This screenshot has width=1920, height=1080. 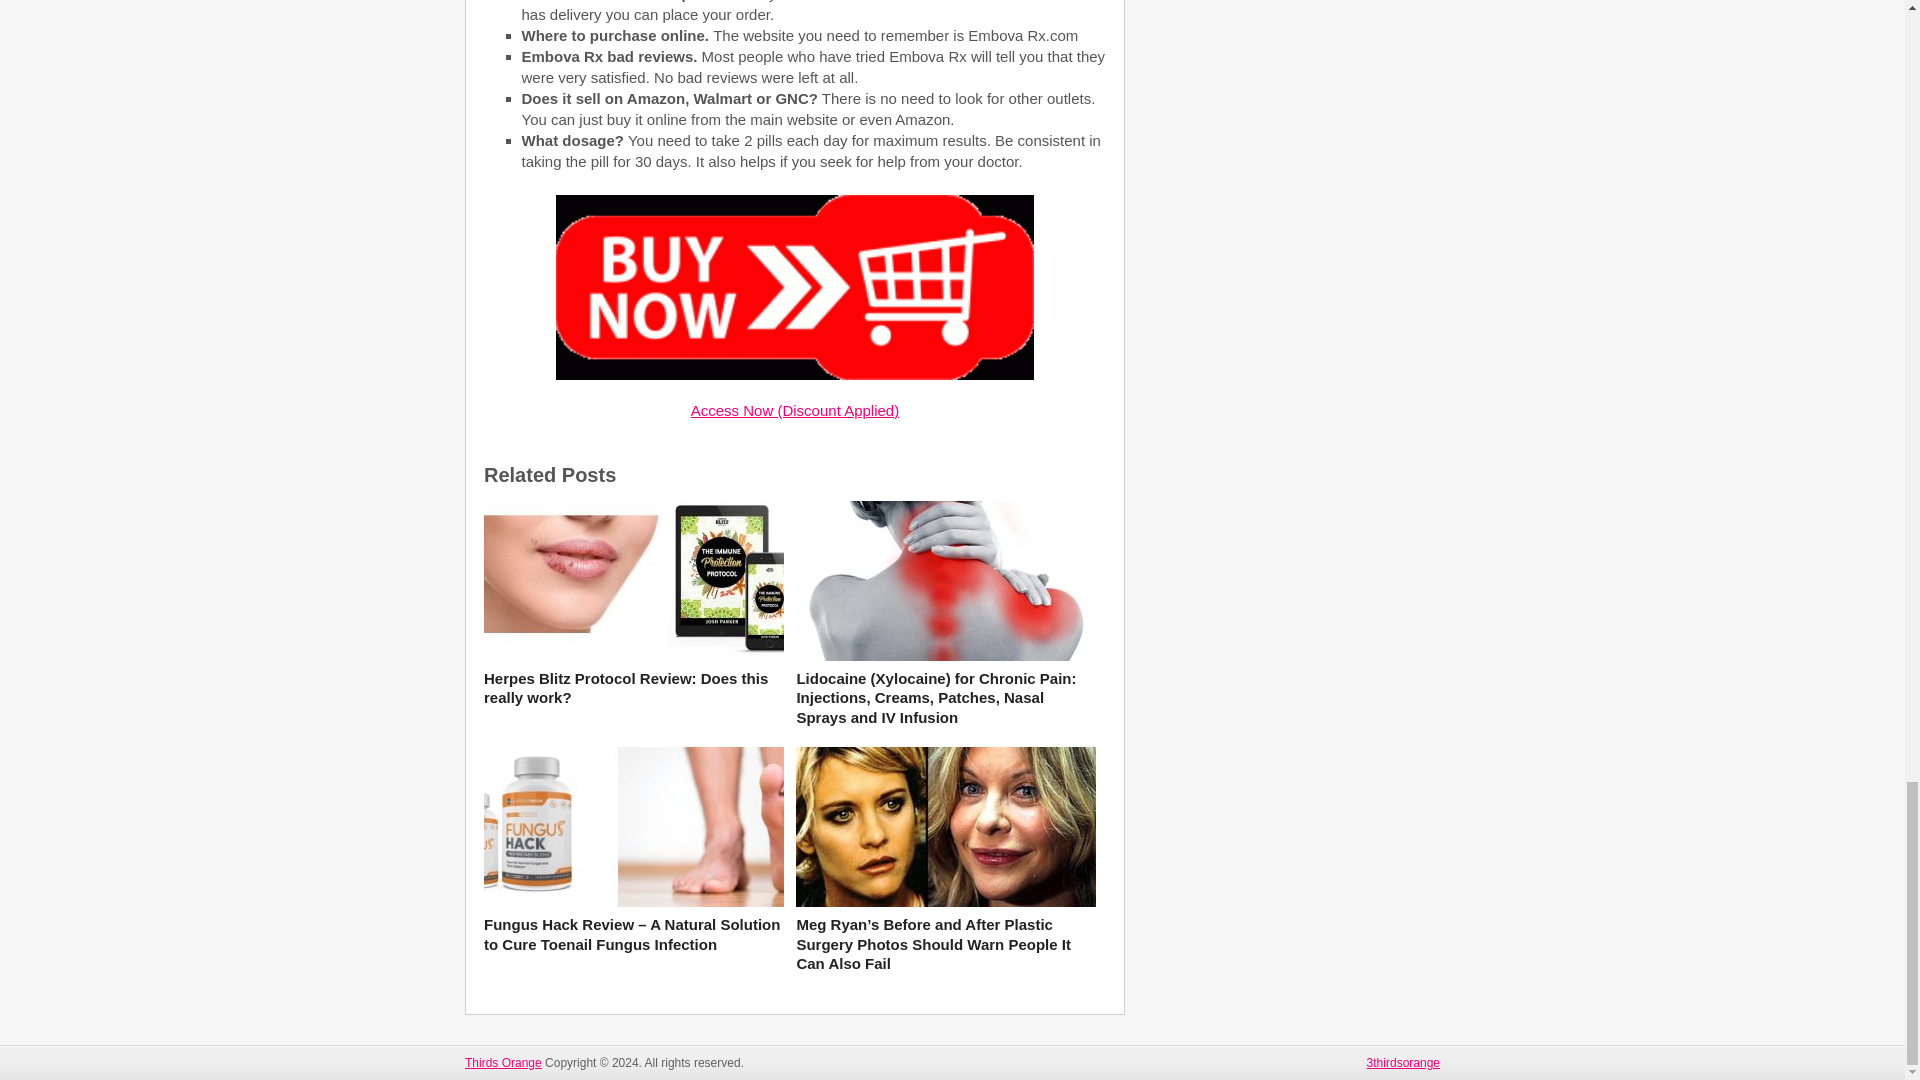 What do you see at coordinates (1404, 1063) in the screenshot?
I see `3thirdsorange` at bounding box center [1404, 1063].